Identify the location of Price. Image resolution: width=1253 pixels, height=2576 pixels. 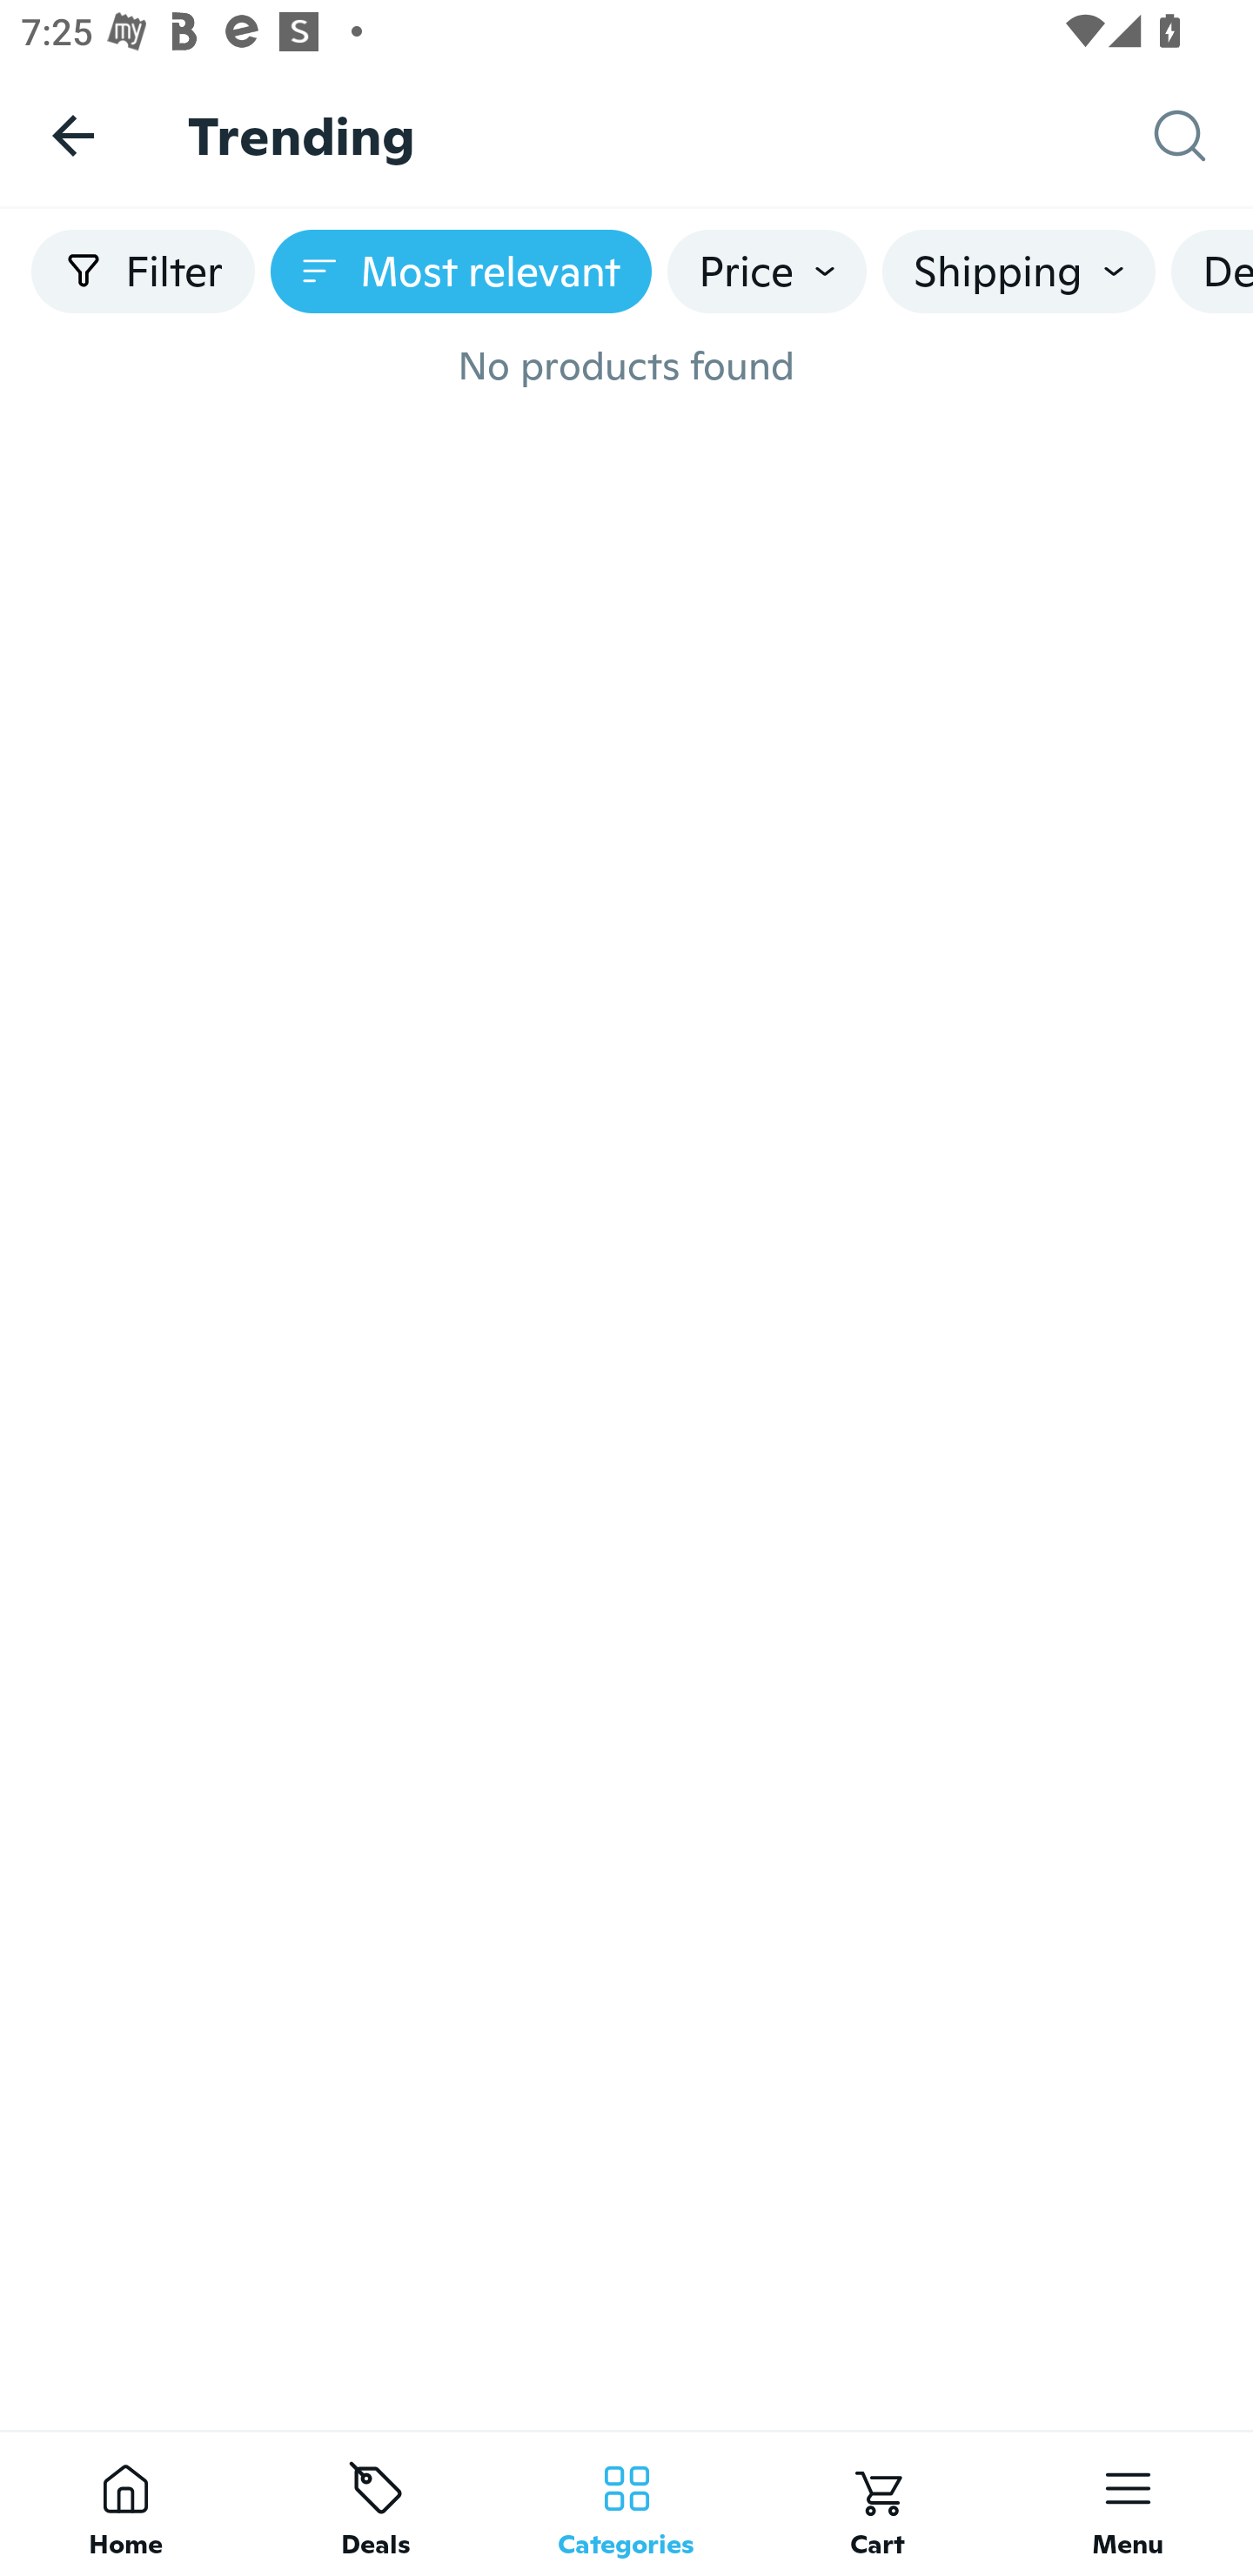
(767, 272).